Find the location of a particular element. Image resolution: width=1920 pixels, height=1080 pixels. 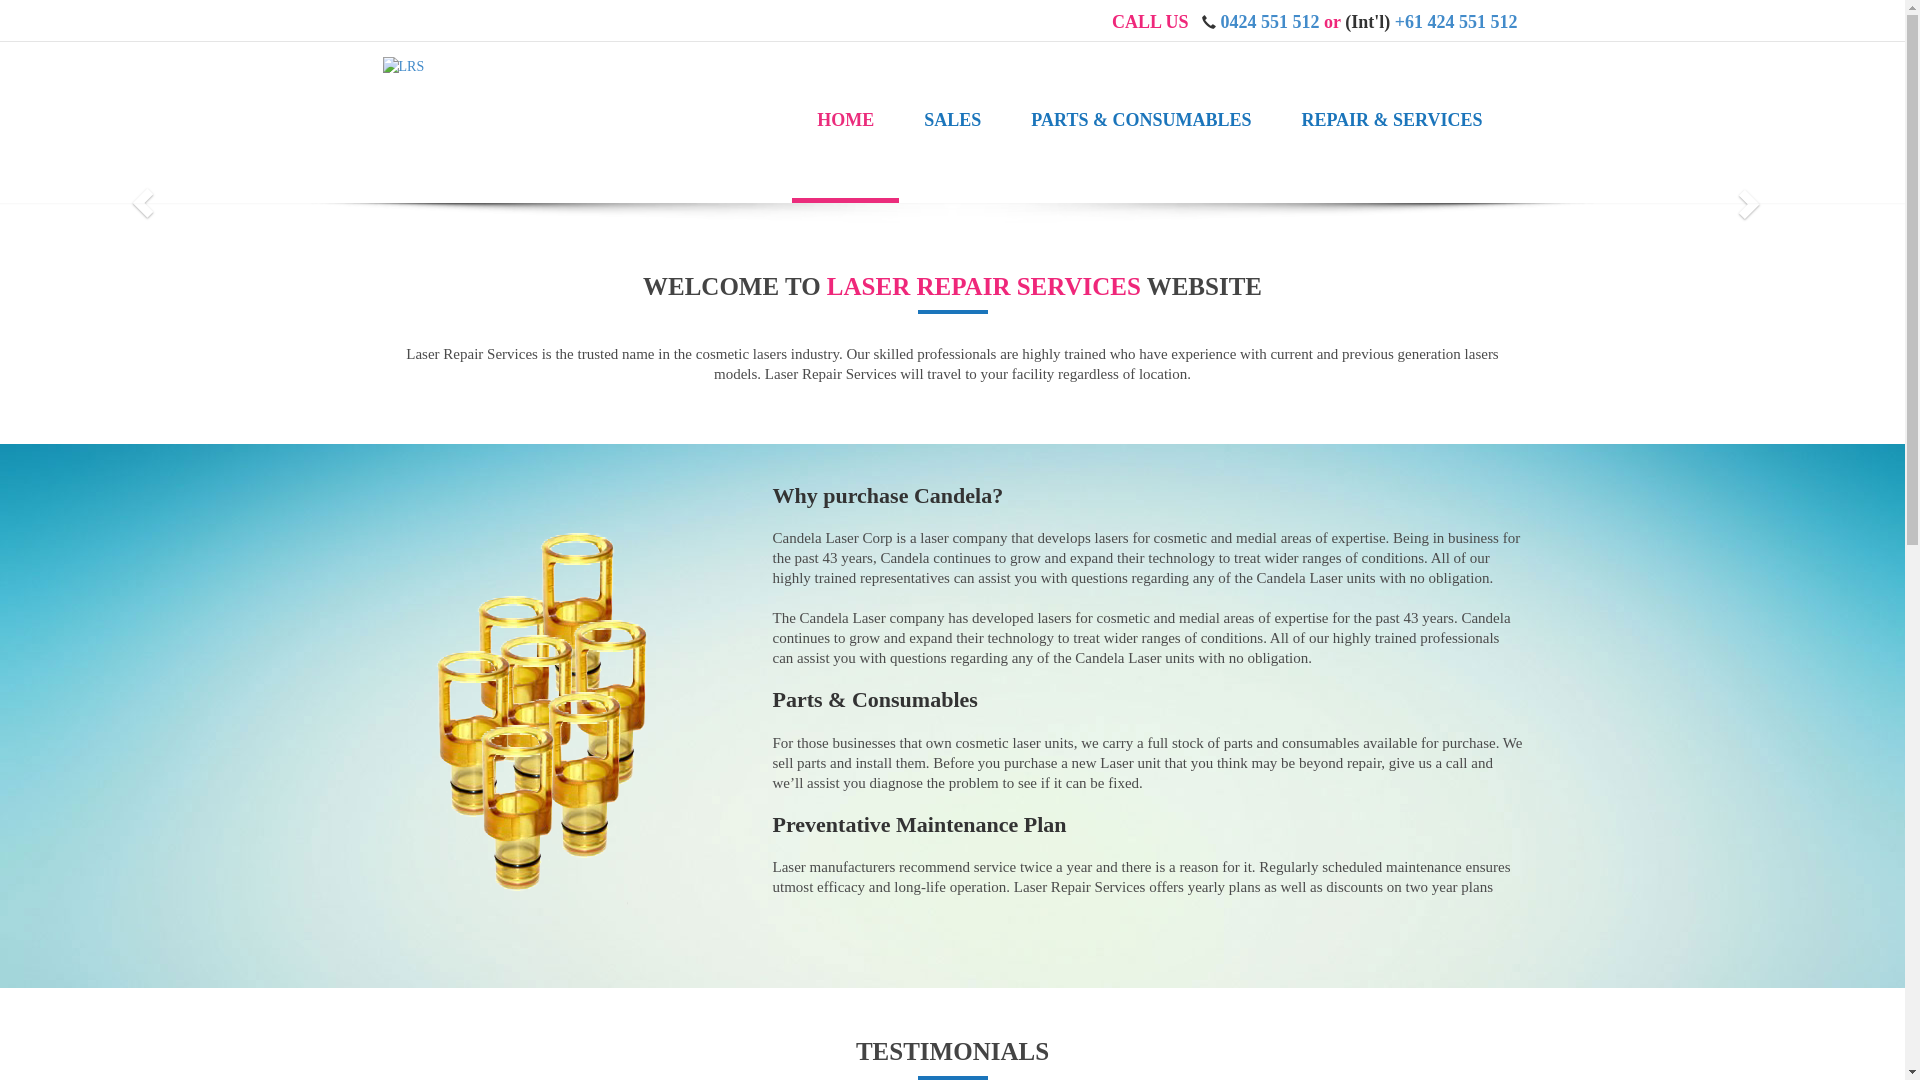

+61 424 551 512 is located at coordinates (1456, 22).